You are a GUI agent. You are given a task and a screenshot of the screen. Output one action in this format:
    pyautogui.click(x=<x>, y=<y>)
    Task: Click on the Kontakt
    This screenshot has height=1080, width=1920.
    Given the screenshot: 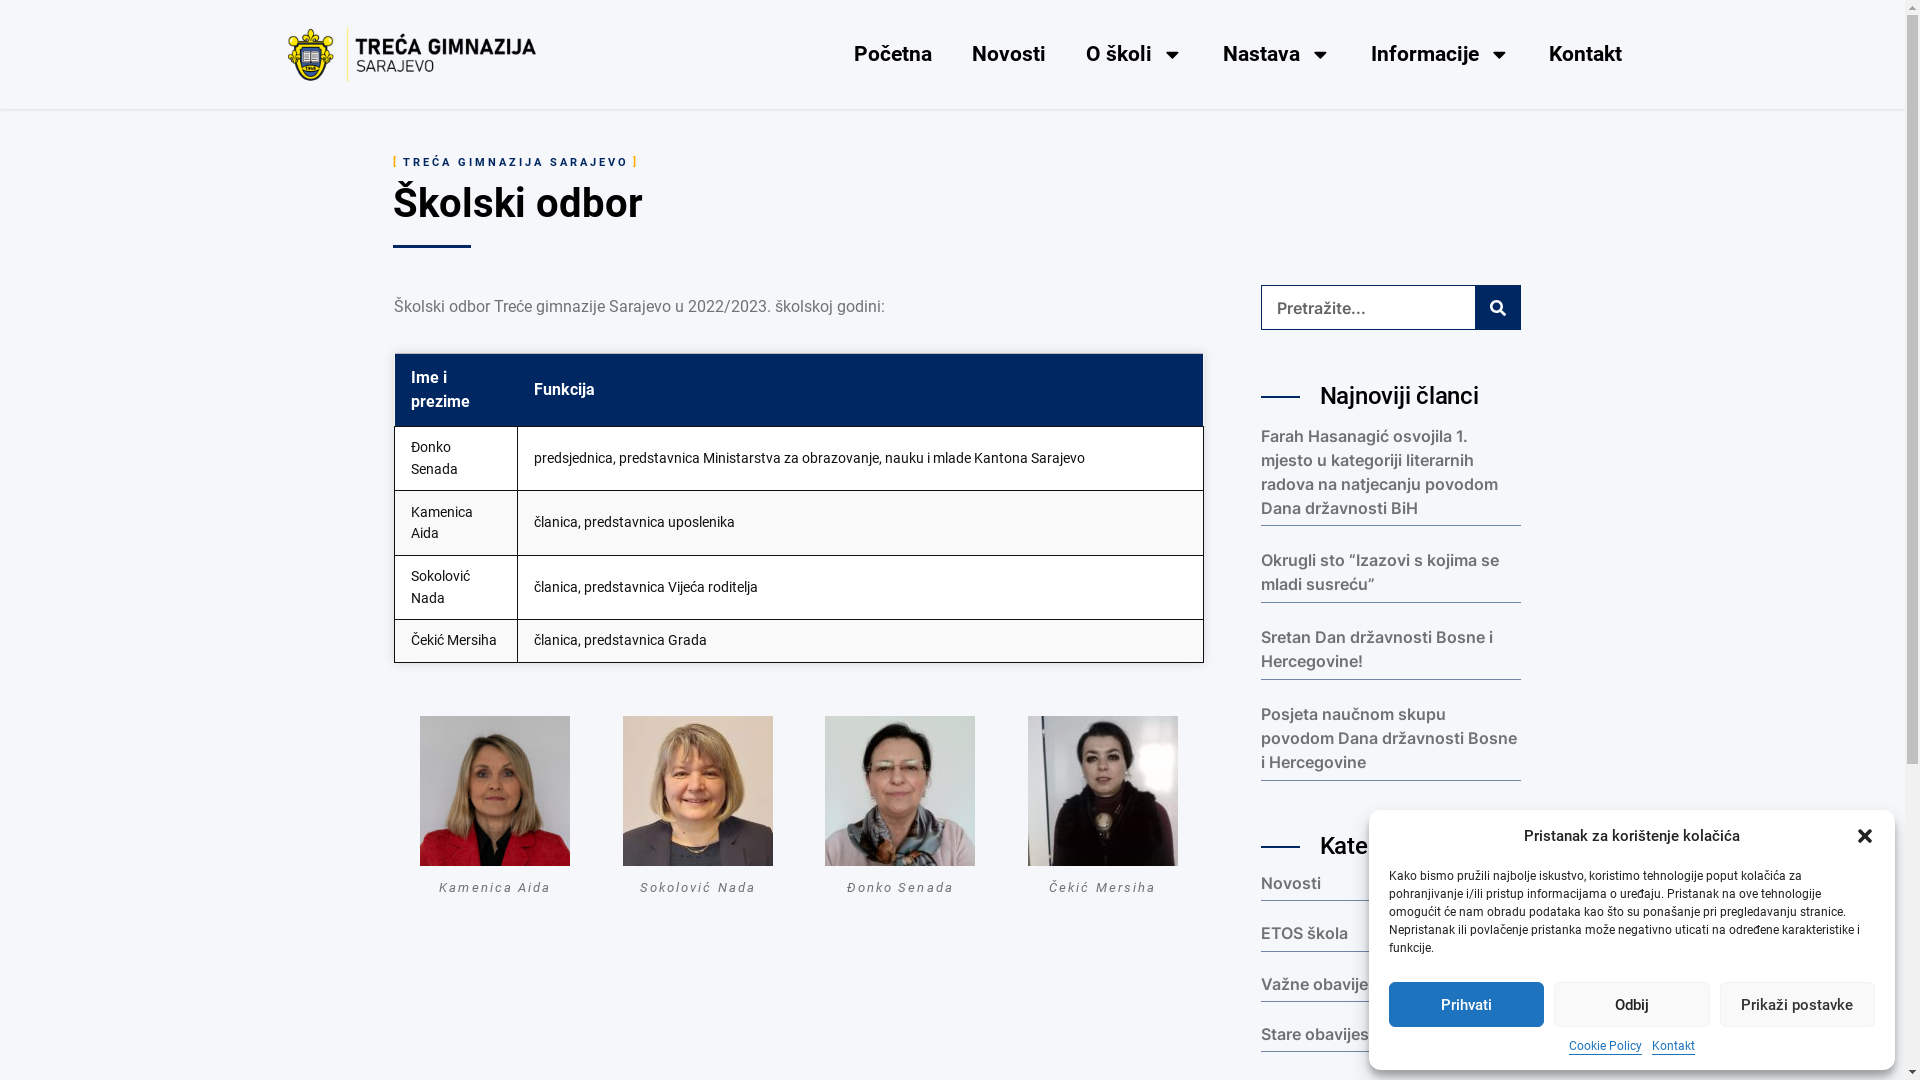 What is the action you would take?
    pyautogui.click(x=1586, y=54)
    